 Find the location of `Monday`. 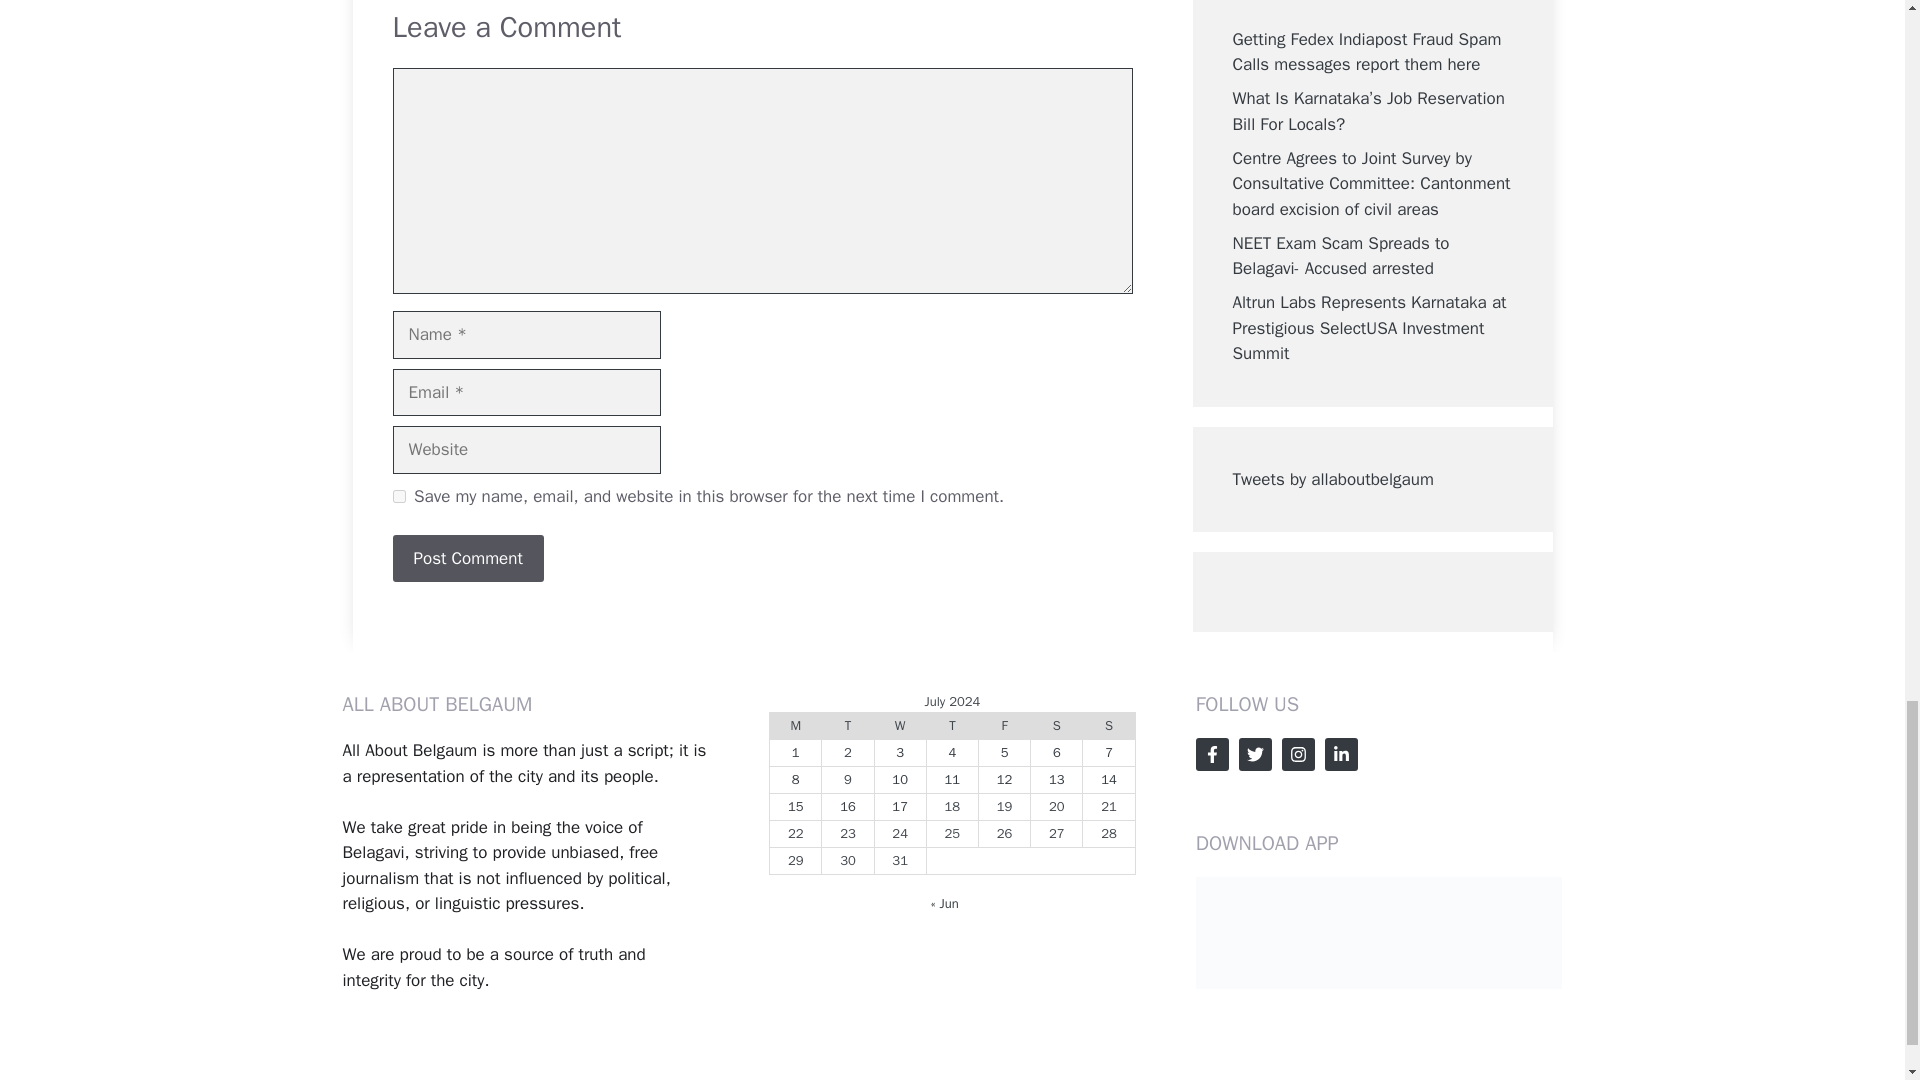

Monday is located at coordinates (795, 724).